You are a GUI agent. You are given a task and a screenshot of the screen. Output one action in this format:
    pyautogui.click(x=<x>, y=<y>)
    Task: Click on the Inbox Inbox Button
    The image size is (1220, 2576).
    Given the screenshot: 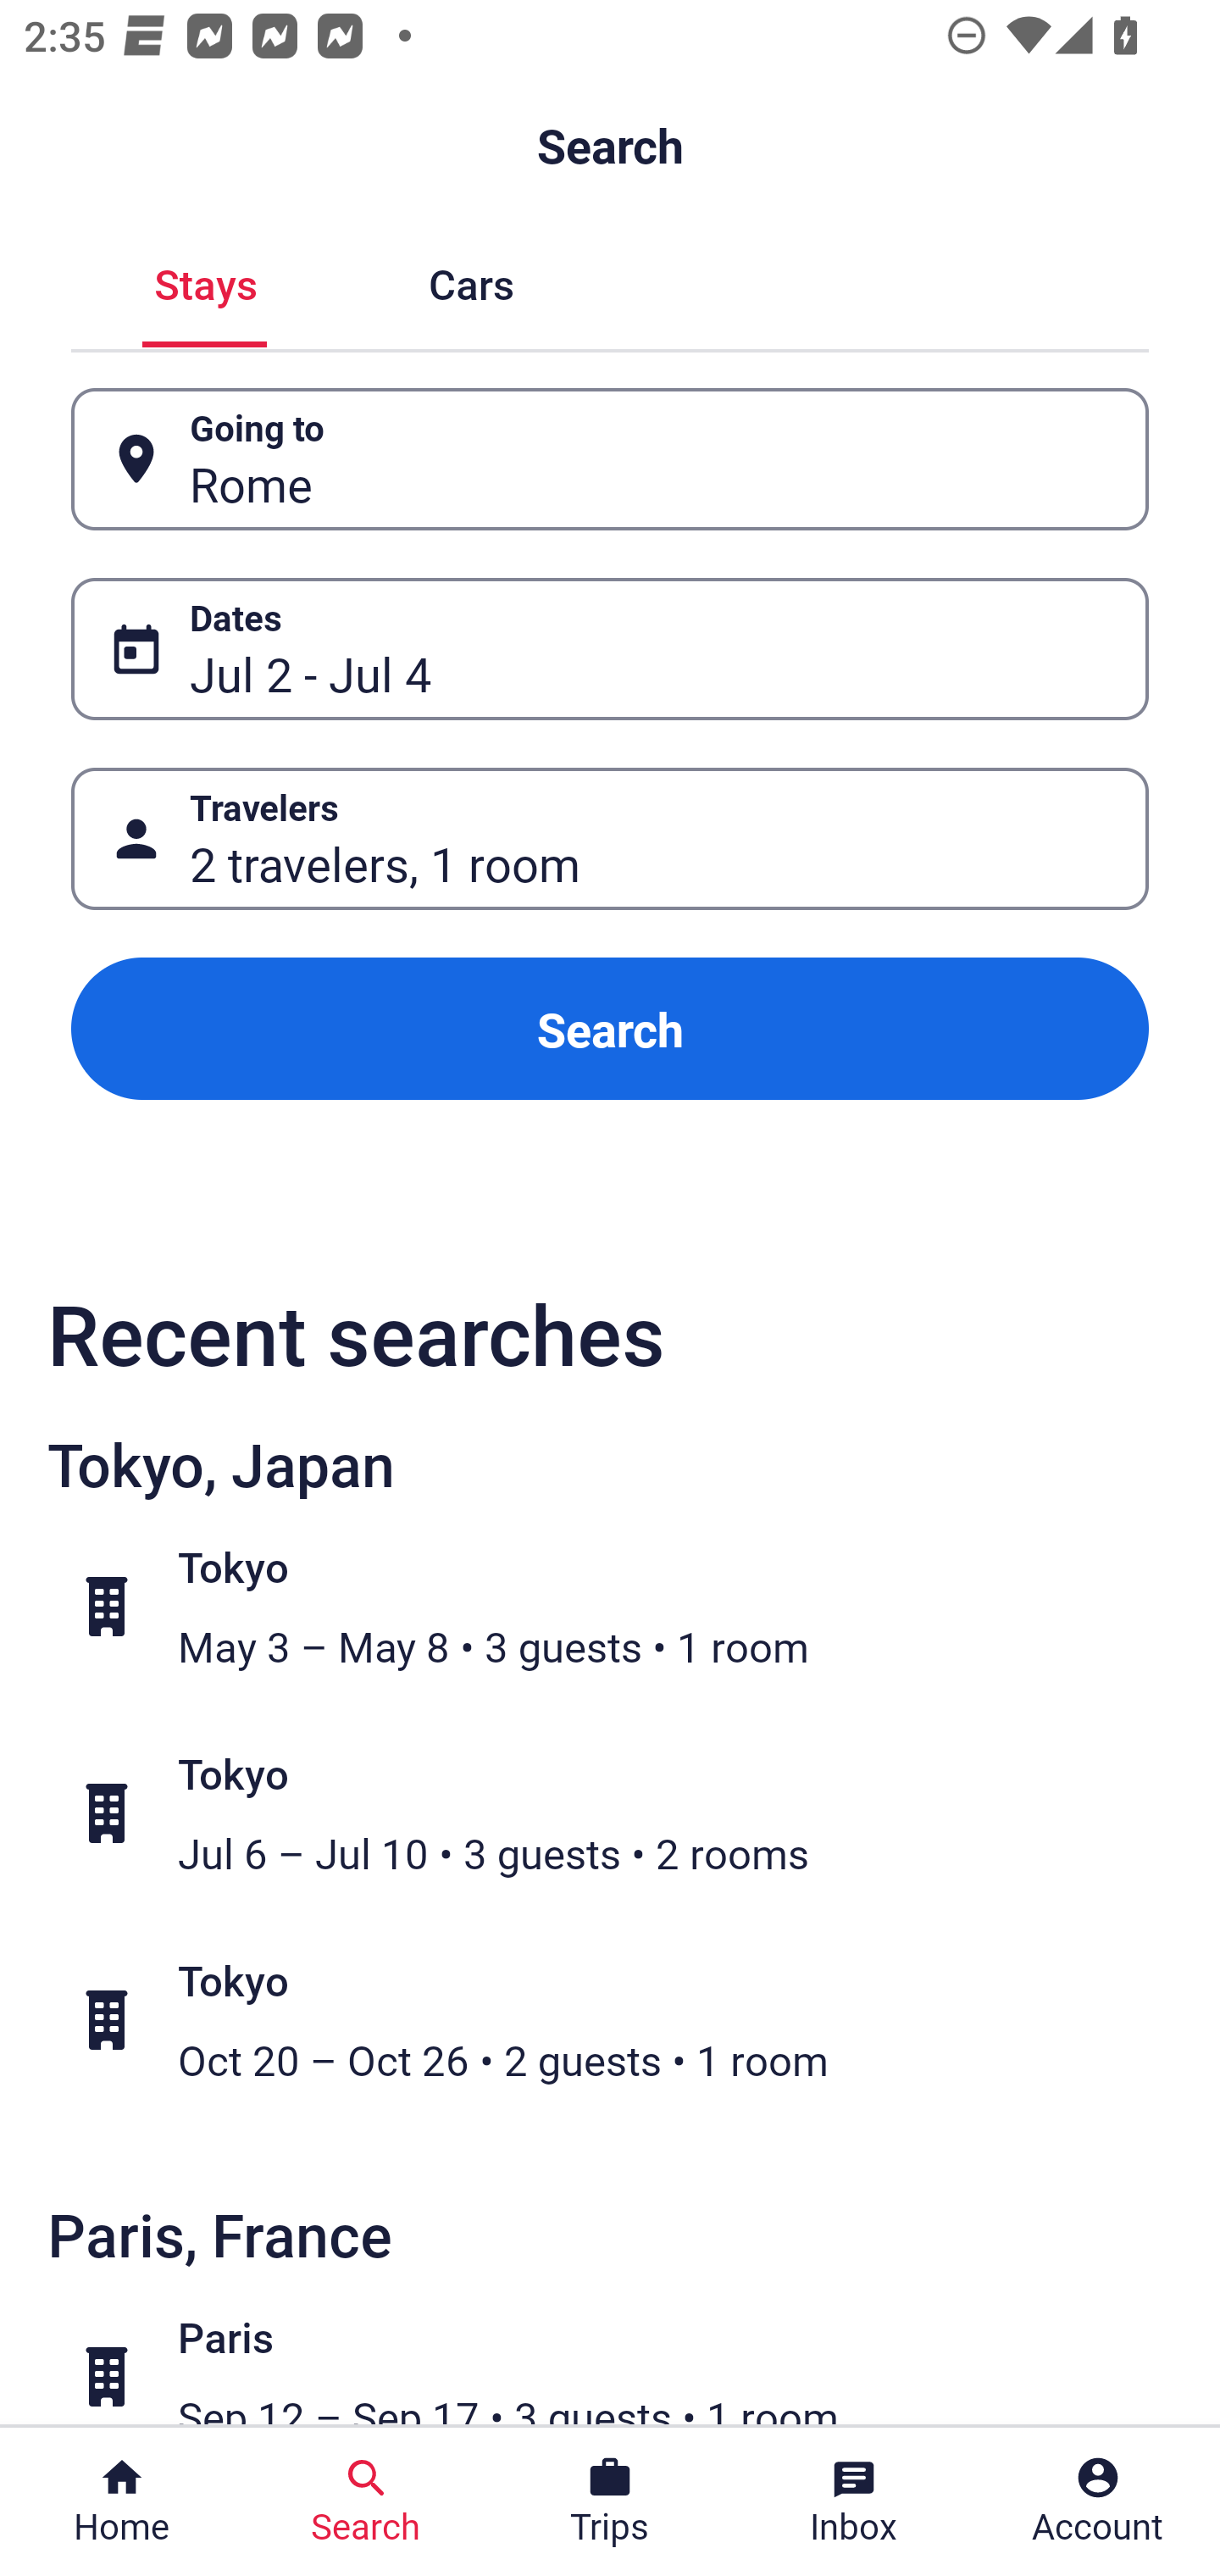 What is the action you would take?
    pyautogui.click(x=854, y=2501)
    